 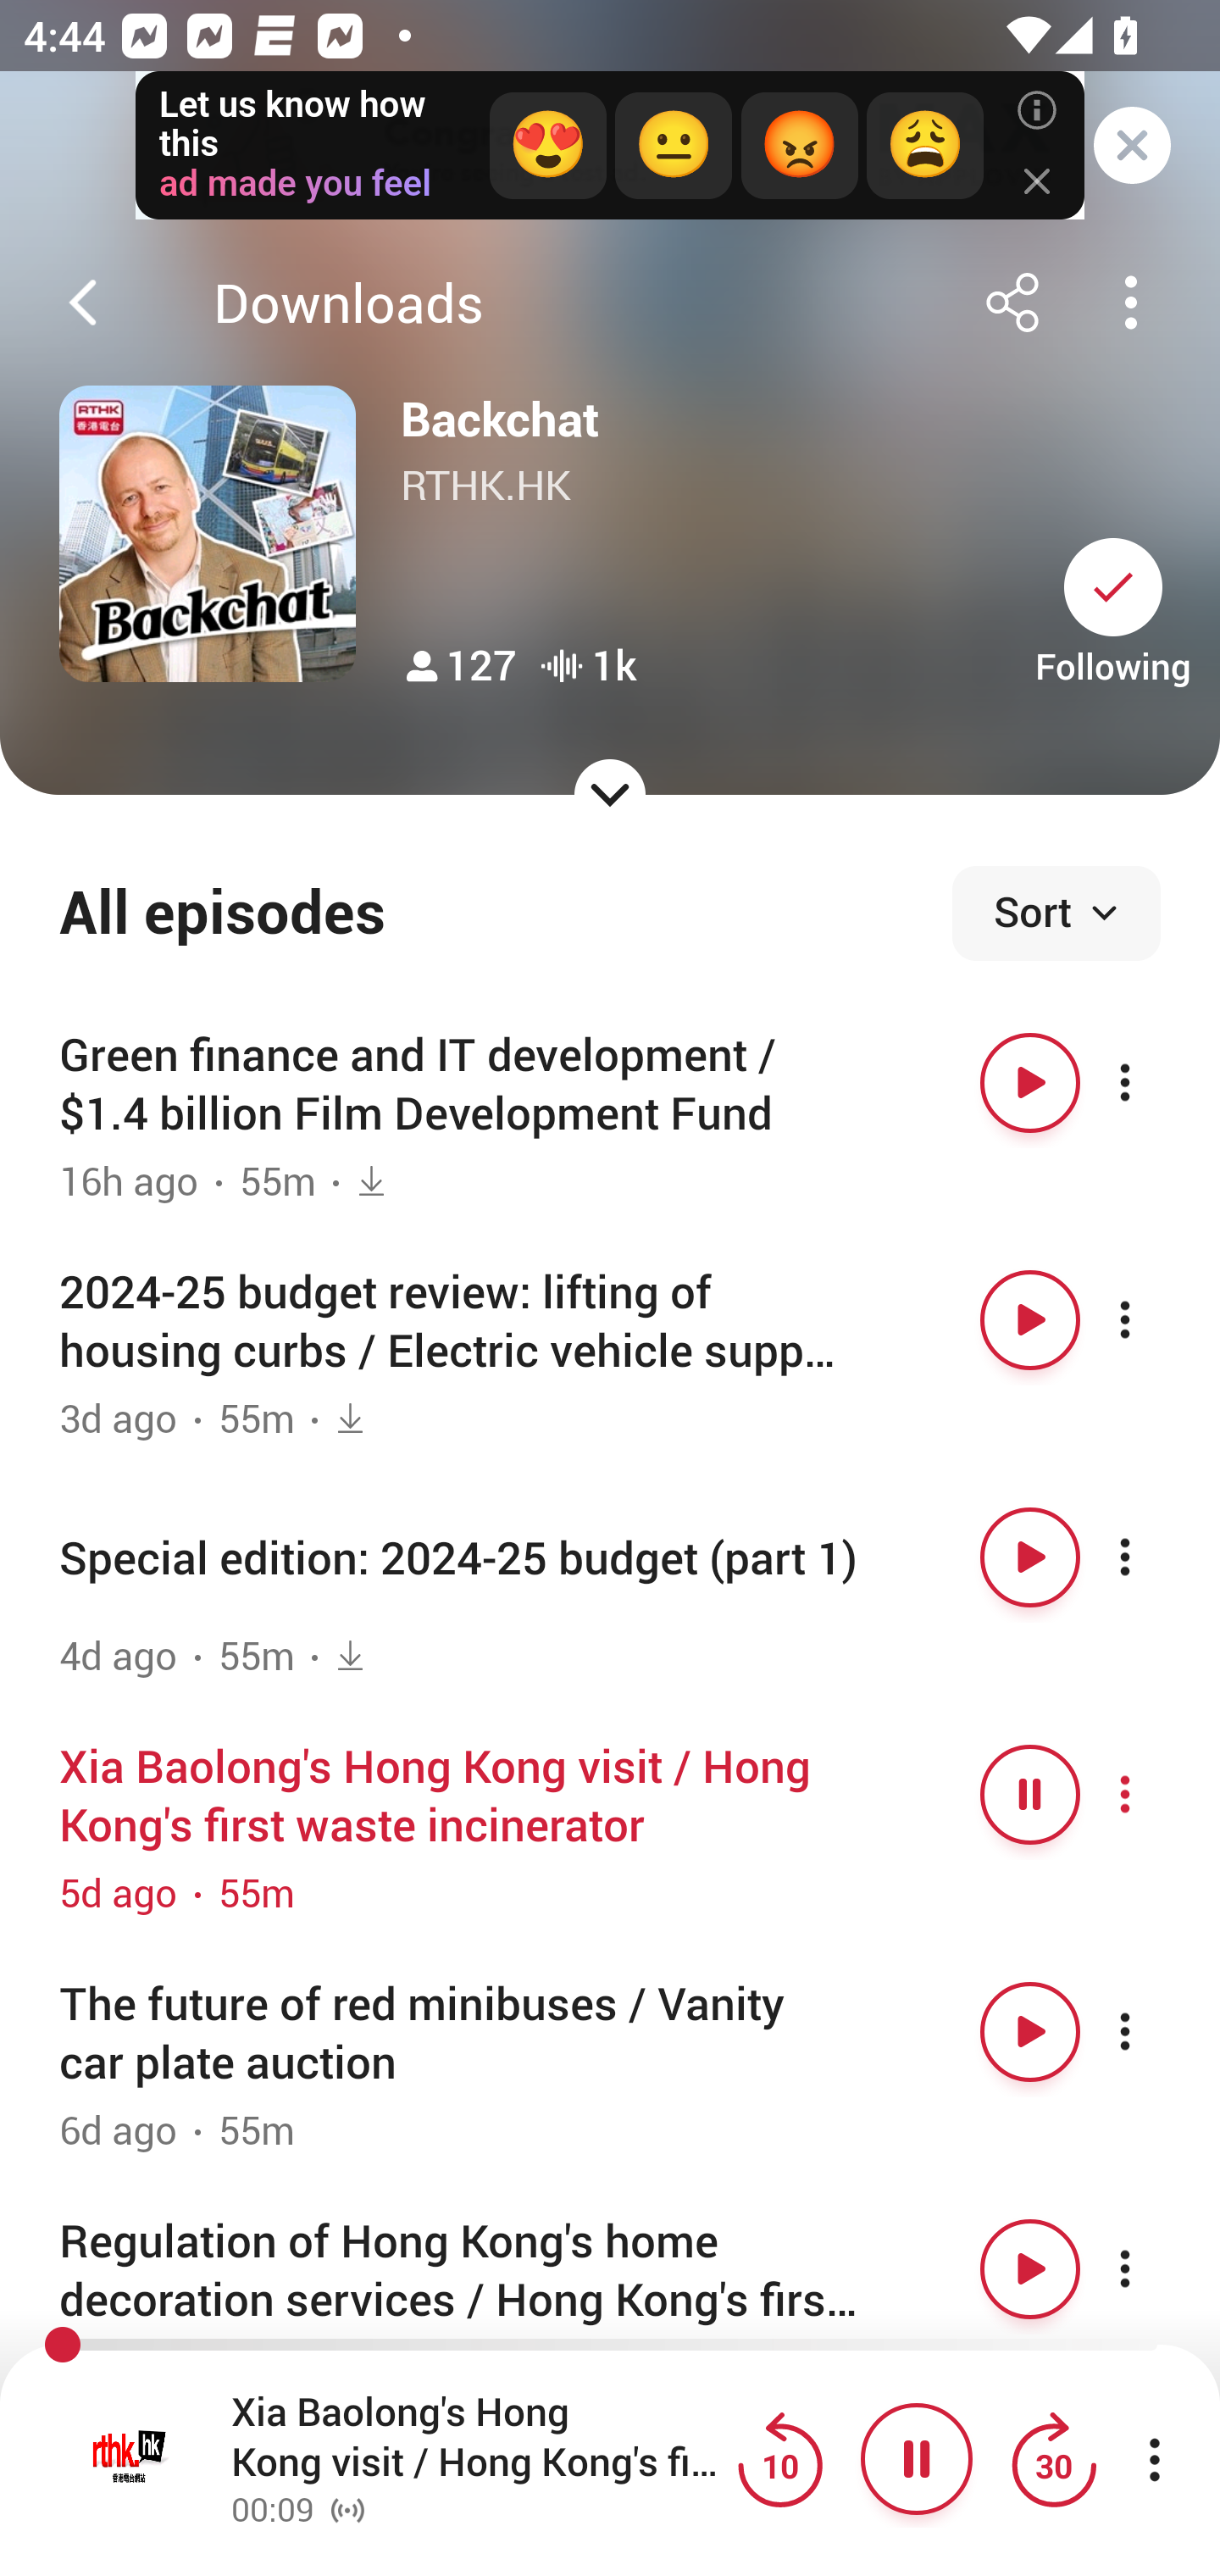 What do you see at coordinates (1030, 2269) in the screenshot?
I see `Play button` at bounding box center [1030, 2269].